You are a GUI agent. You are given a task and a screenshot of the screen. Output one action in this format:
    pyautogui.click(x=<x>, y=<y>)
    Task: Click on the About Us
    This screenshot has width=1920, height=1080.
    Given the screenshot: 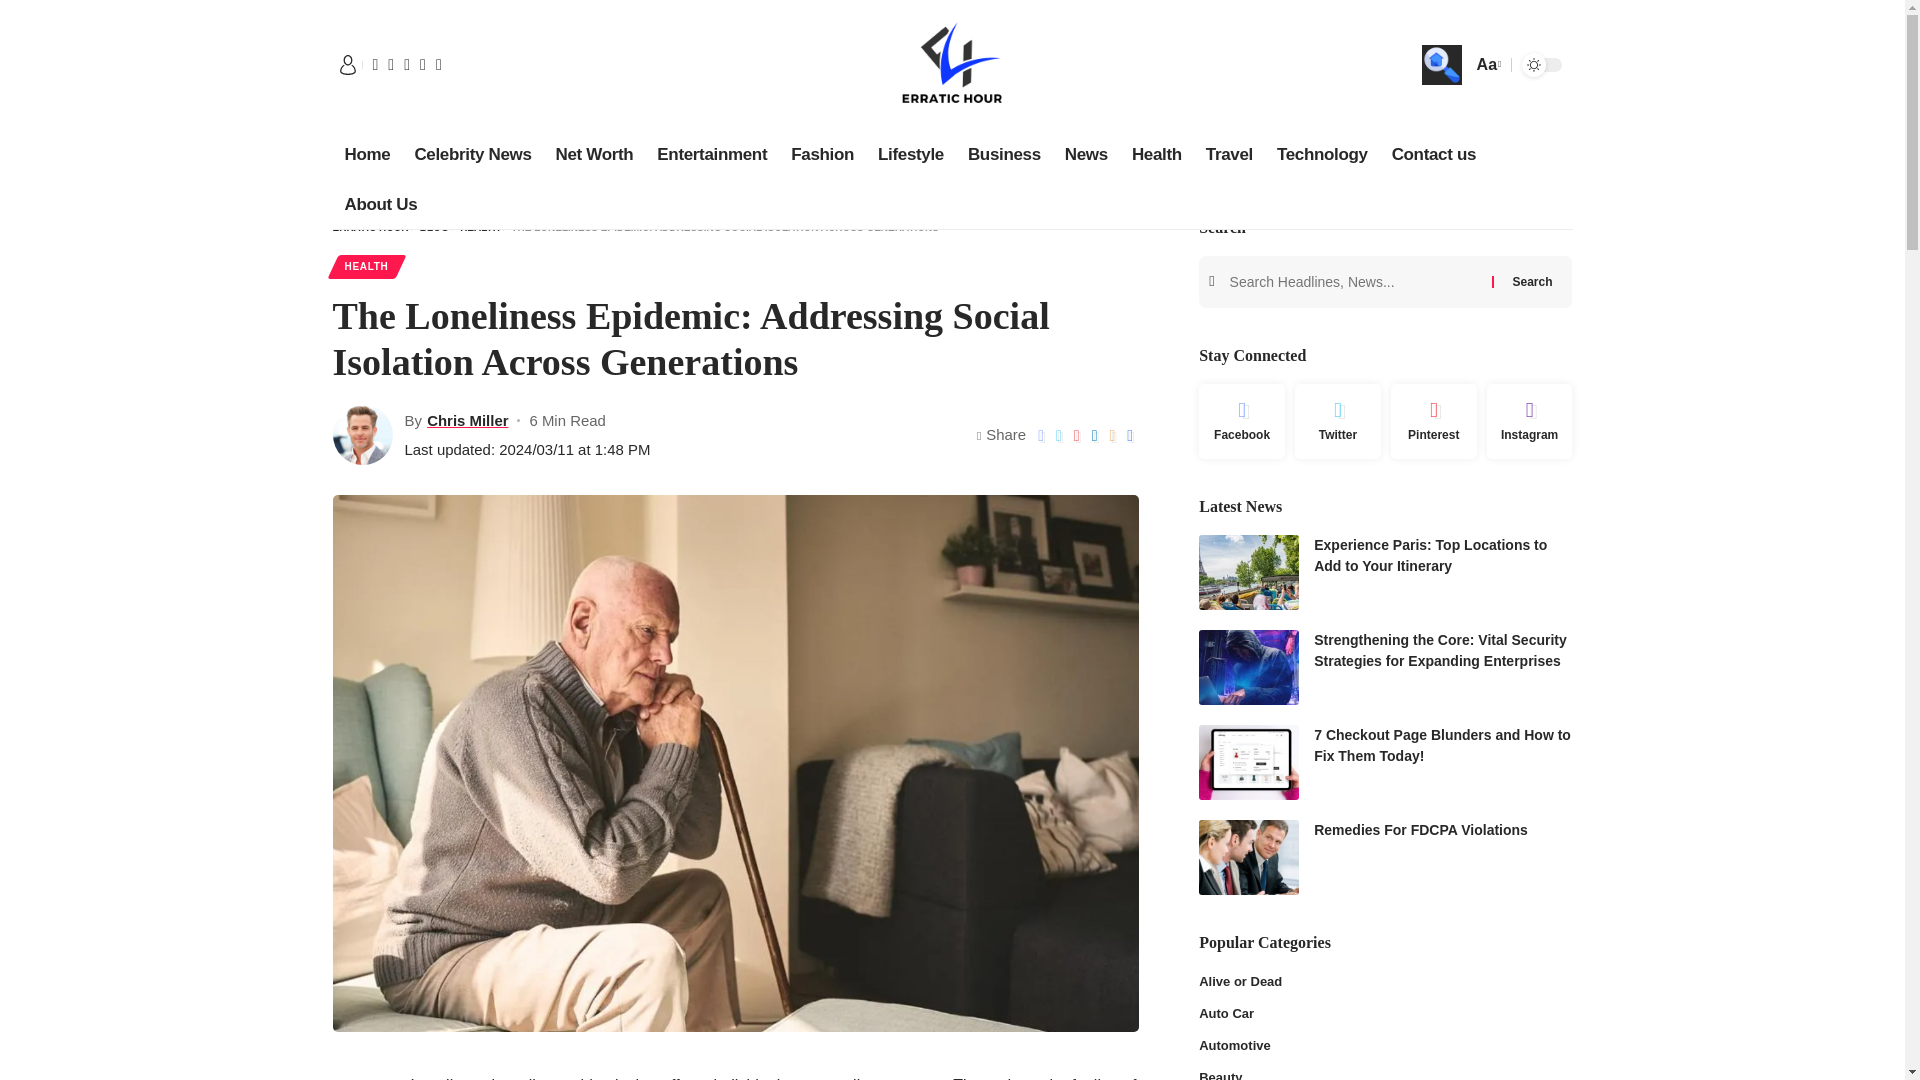 What is the action you would take?
    pyautogui.click(x=380, y=205)
    